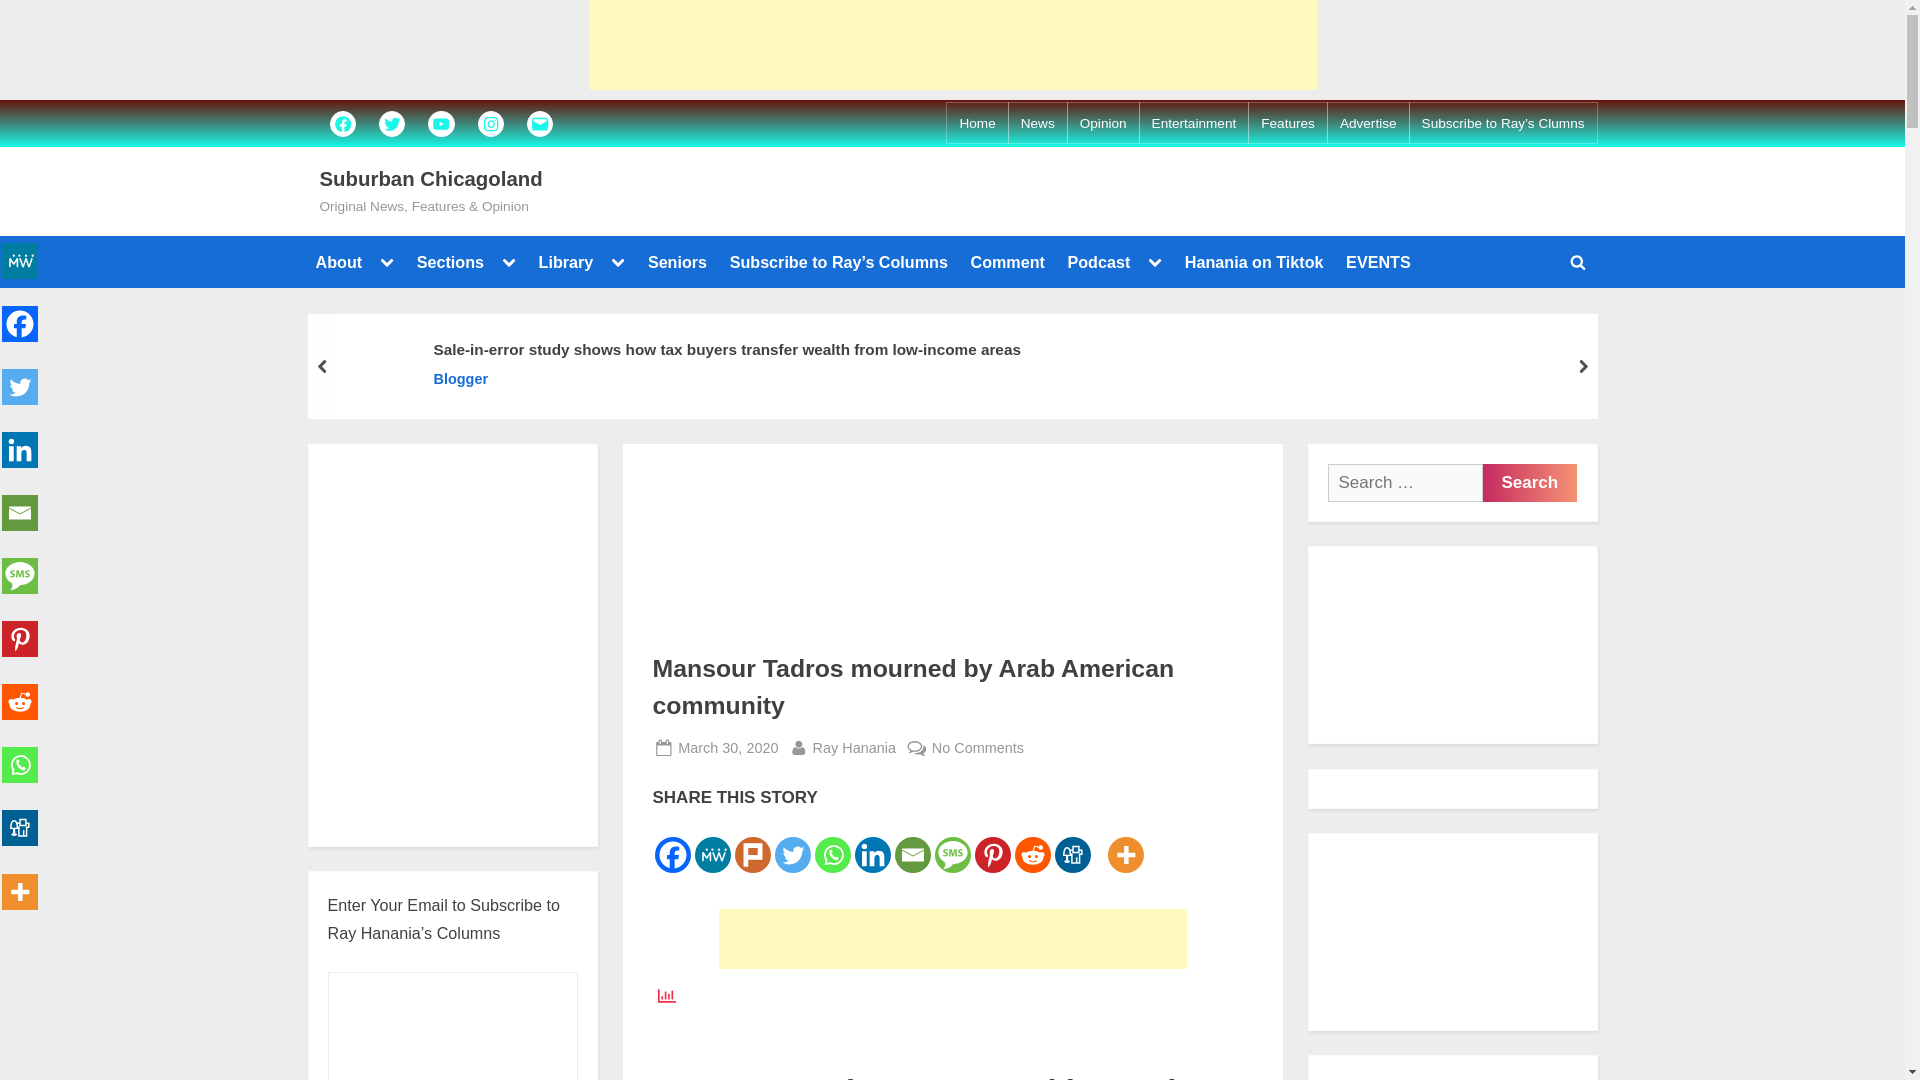 Image resolution: width=1920 pixels, height=1080 pixels. What do you see at coordinates (1038, 124) in the screenshot?
I see `News` at bounding box center [1038, 124].